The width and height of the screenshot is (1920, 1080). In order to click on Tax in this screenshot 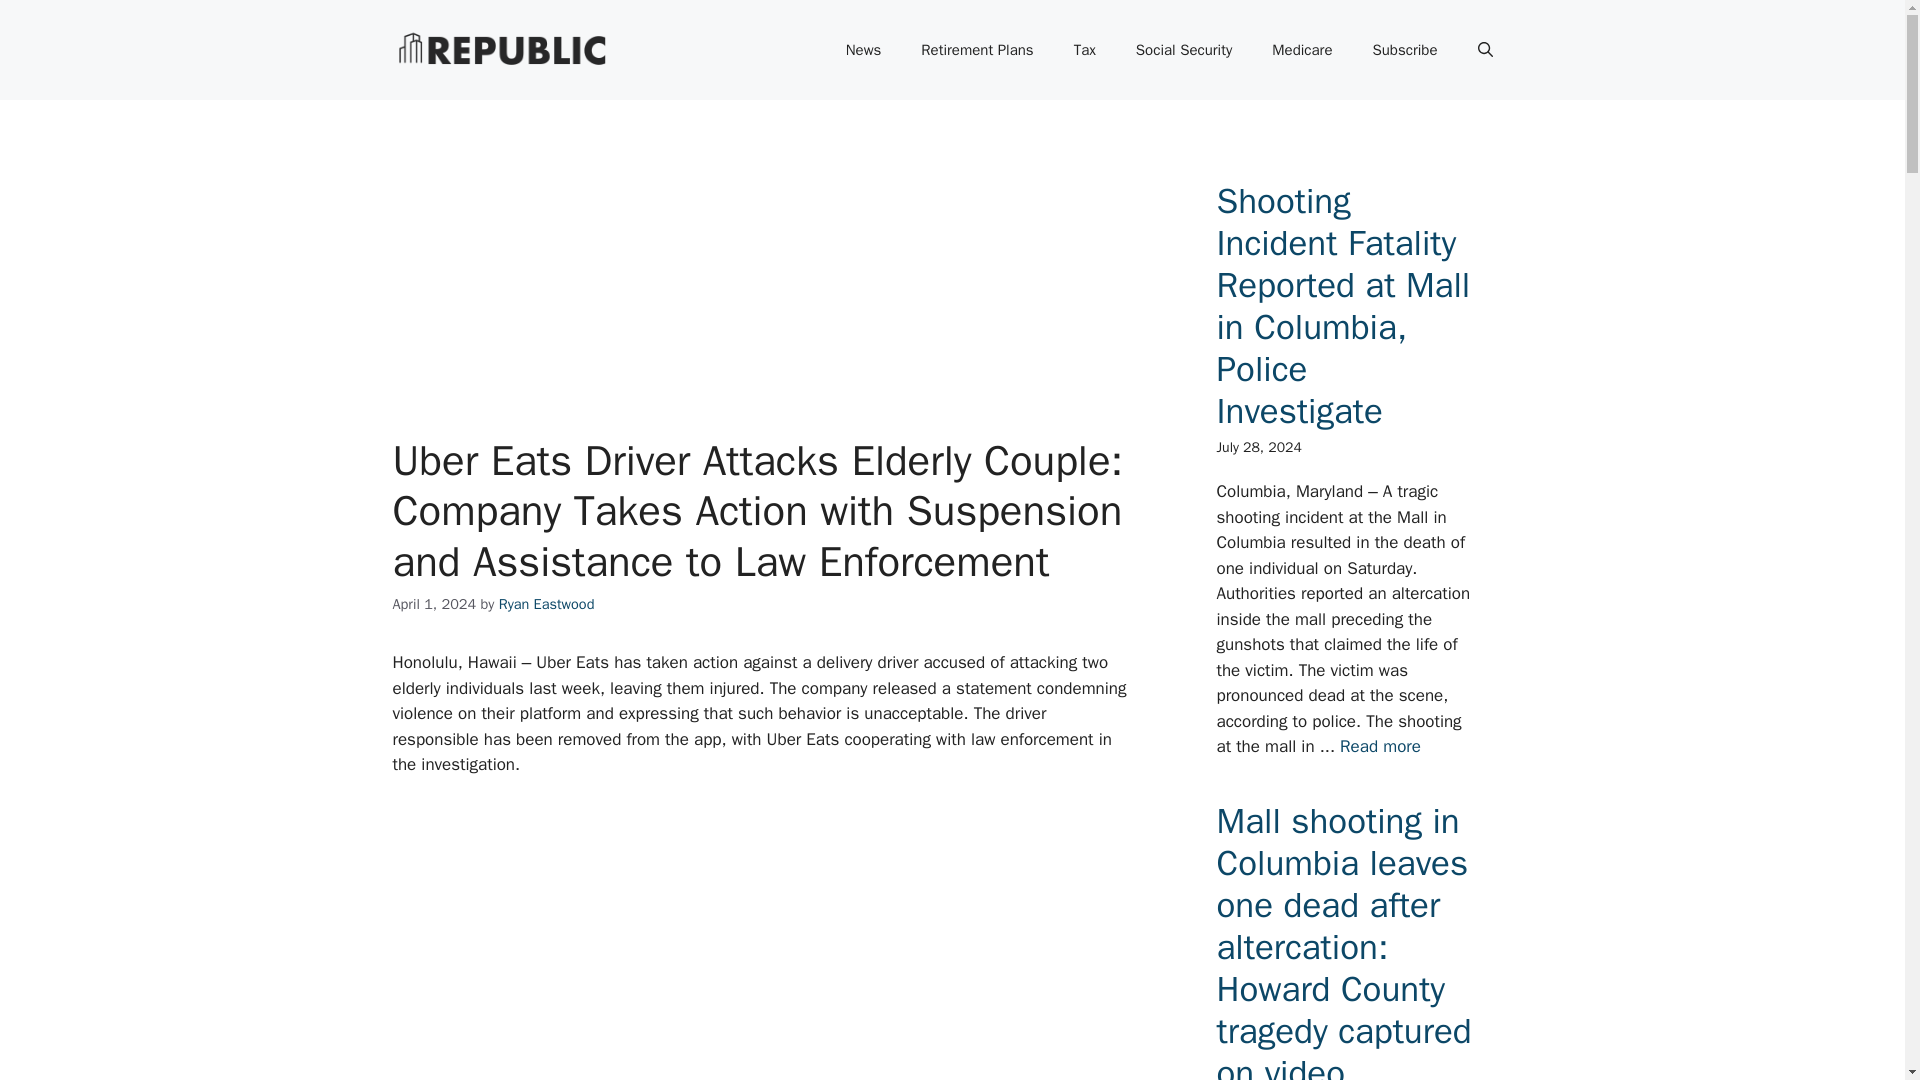, I will do `click(1084, 50)`.